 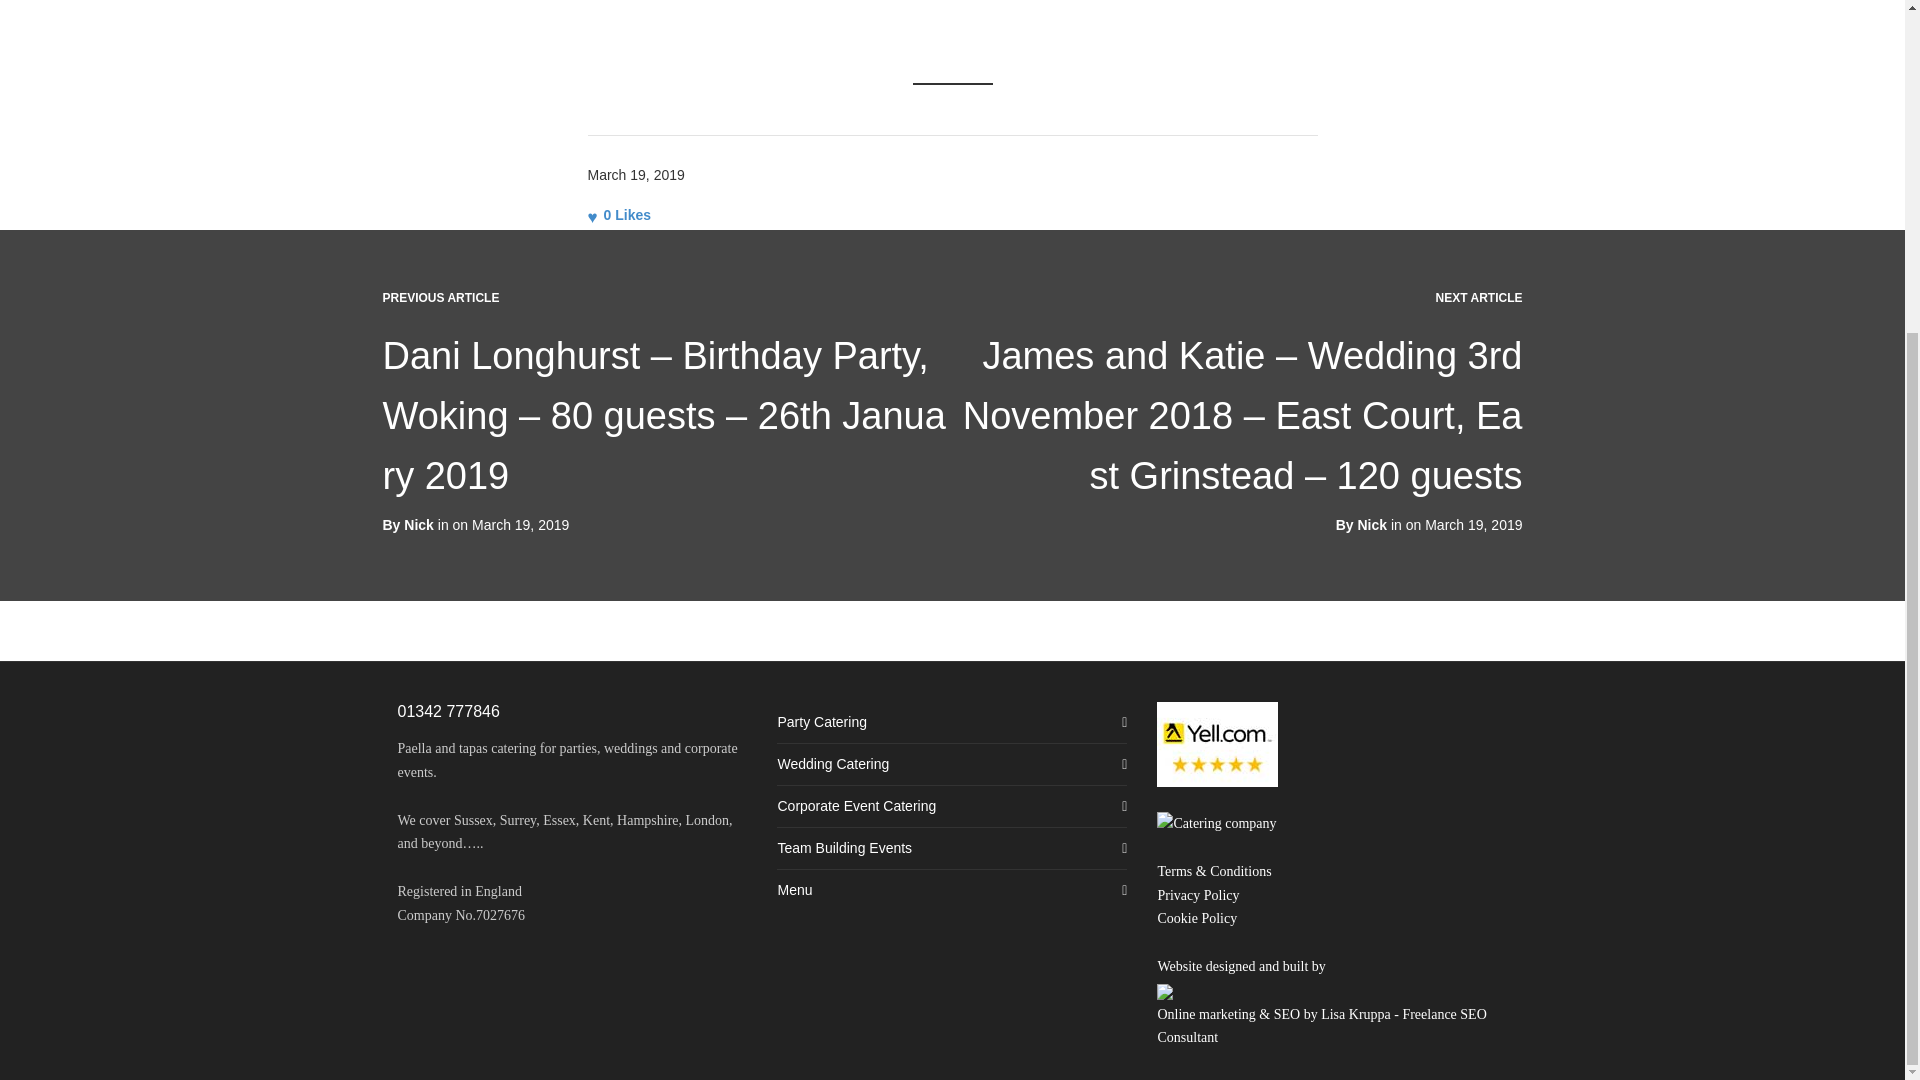 What do you see at coordinates (952, 764) in the screenshot?
I see `Wedding Catering` at bounding box center [952, 764].